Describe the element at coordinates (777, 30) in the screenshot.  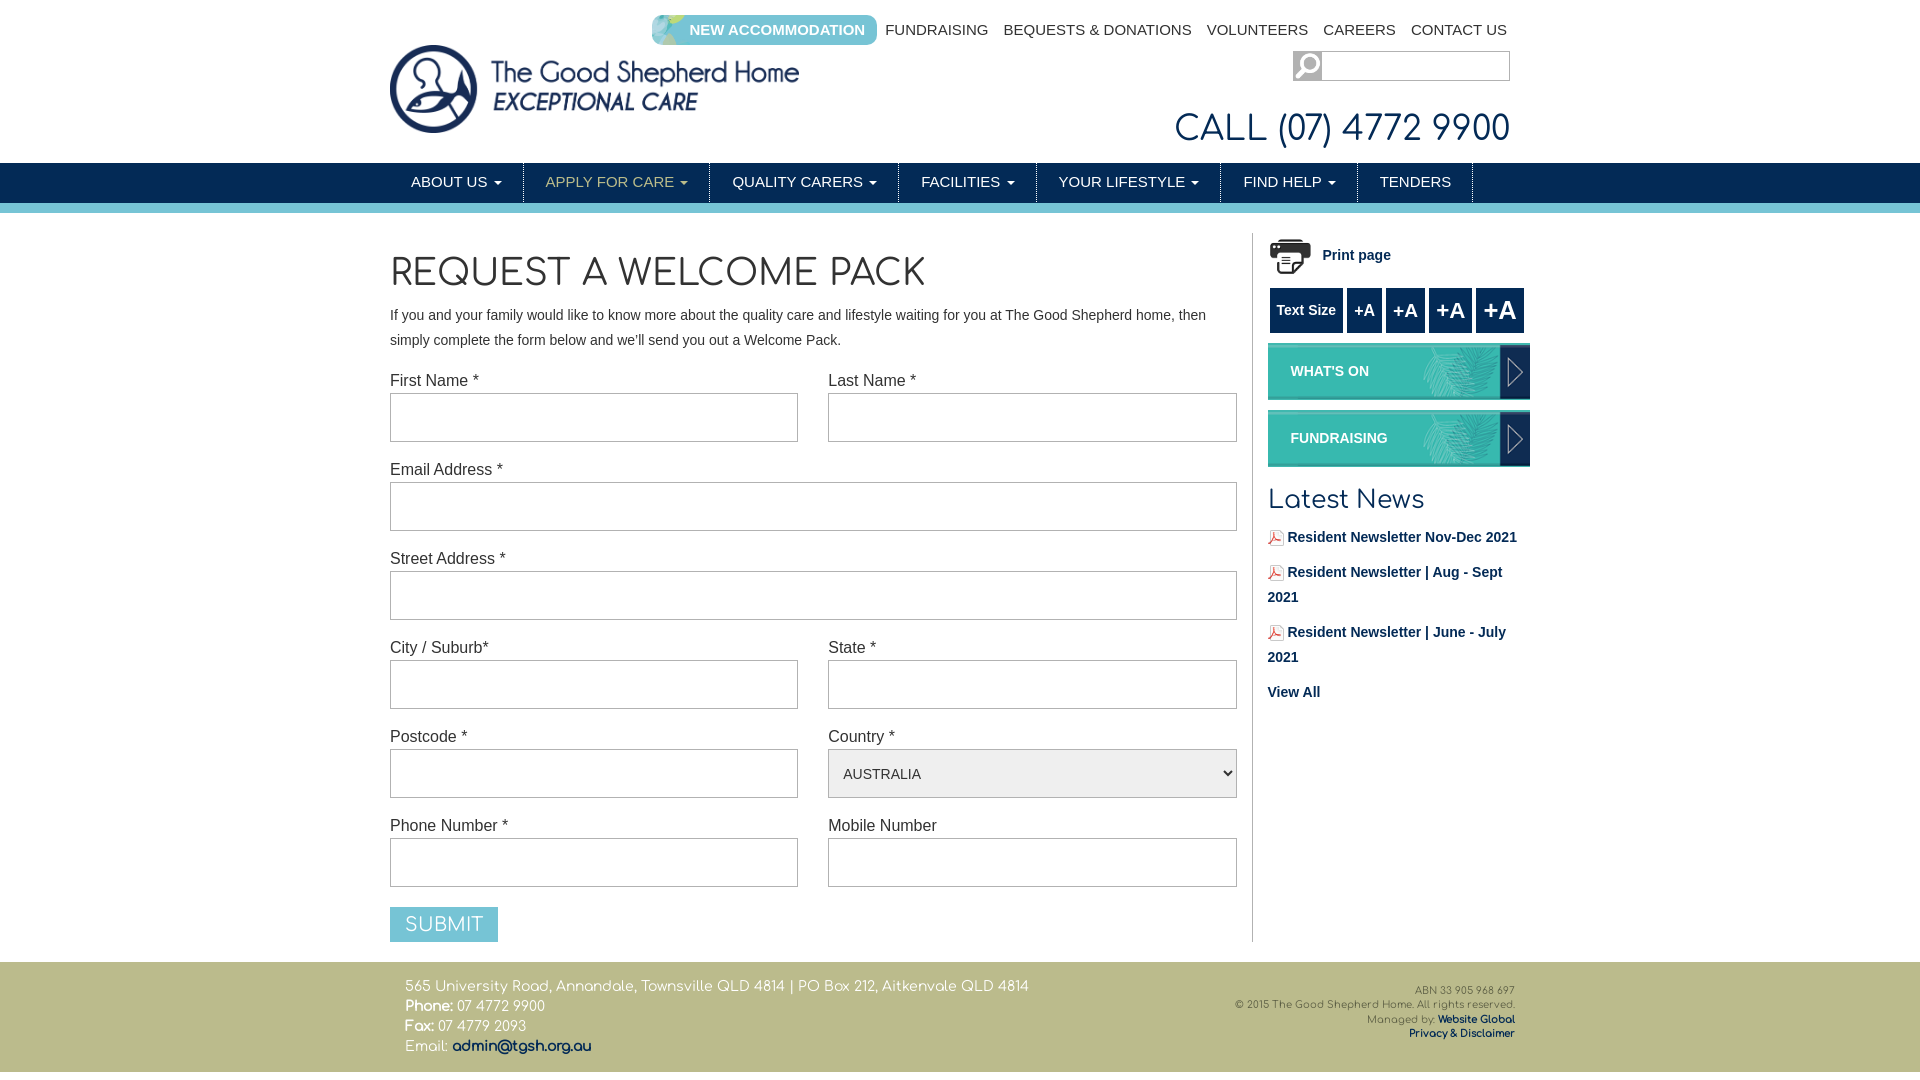
I see `NEW ACCOMMODATION` at that location.